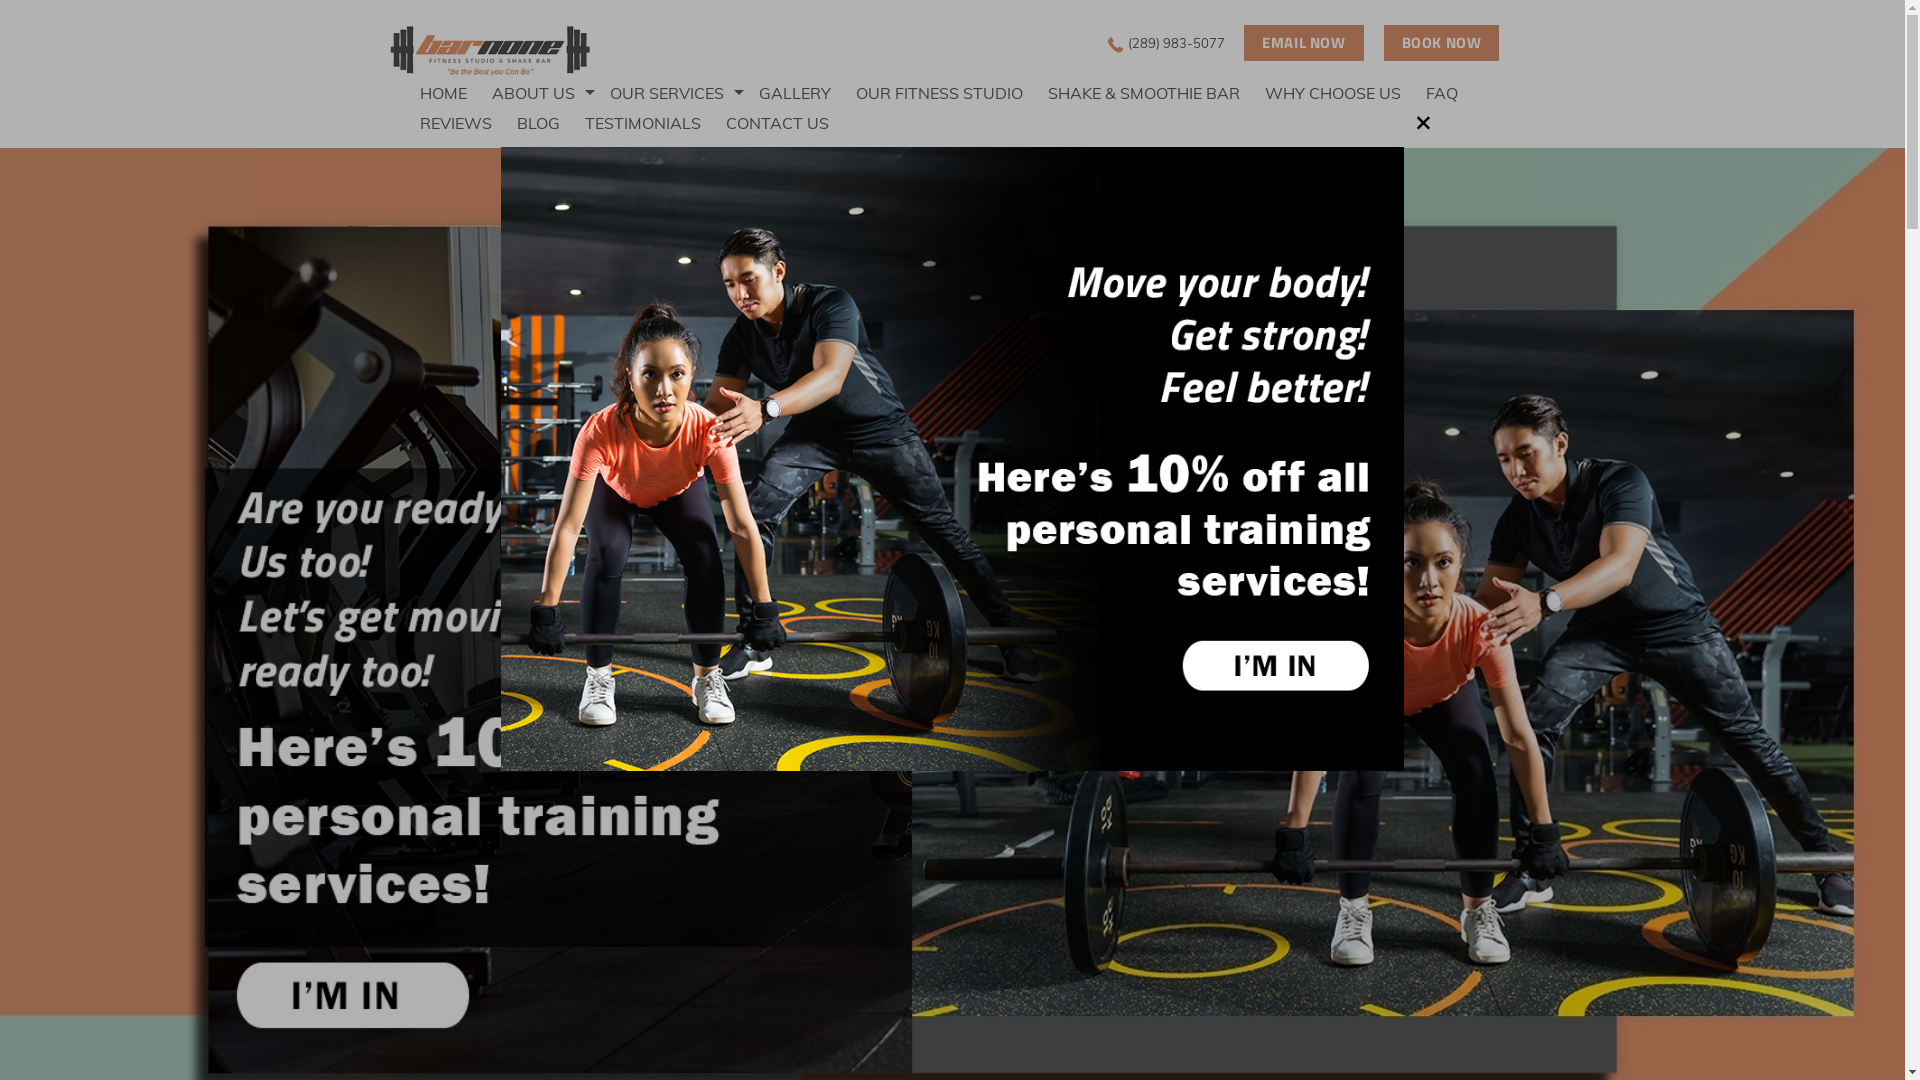  Describe the element at coordinates (1156, 92) in the screenshot. I see `SHAKE & SMOOTHIE BAR` at that location.